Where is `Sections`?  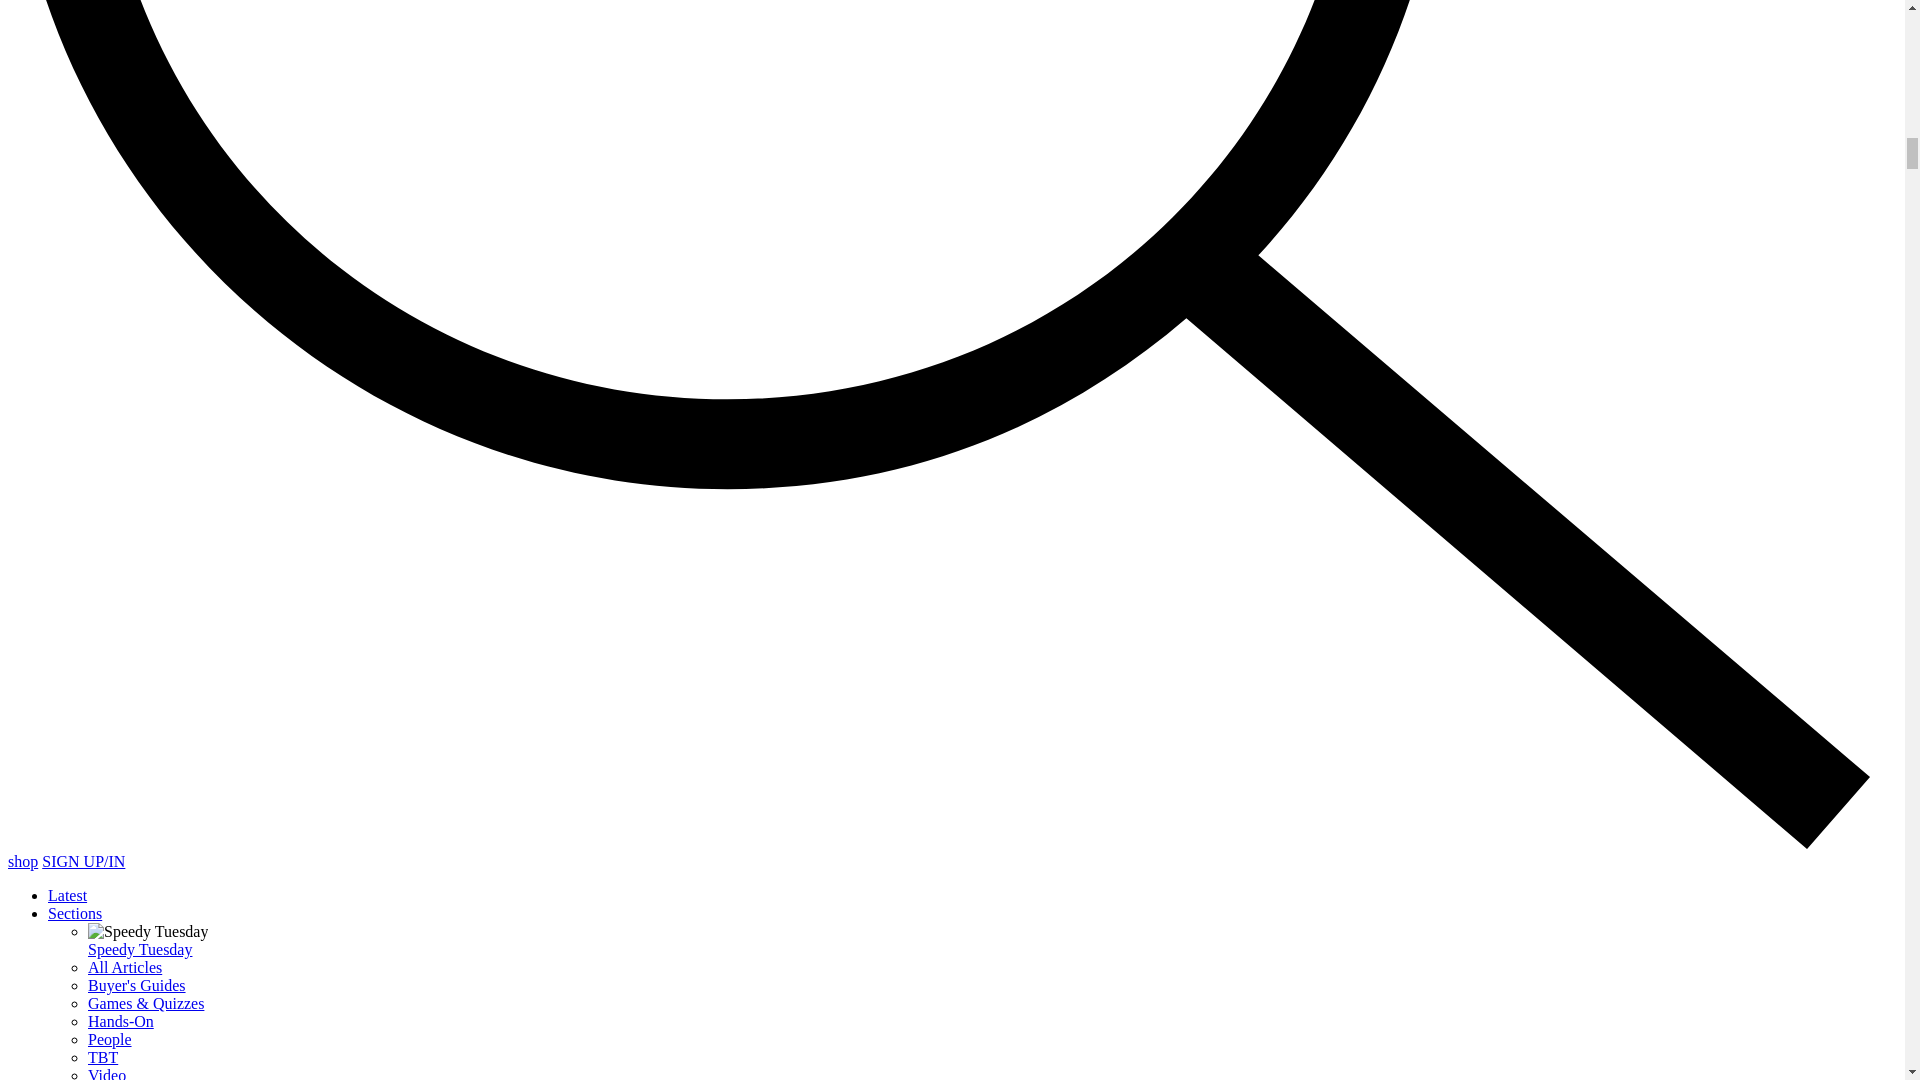 Sections is located at coordinates (74, 914).